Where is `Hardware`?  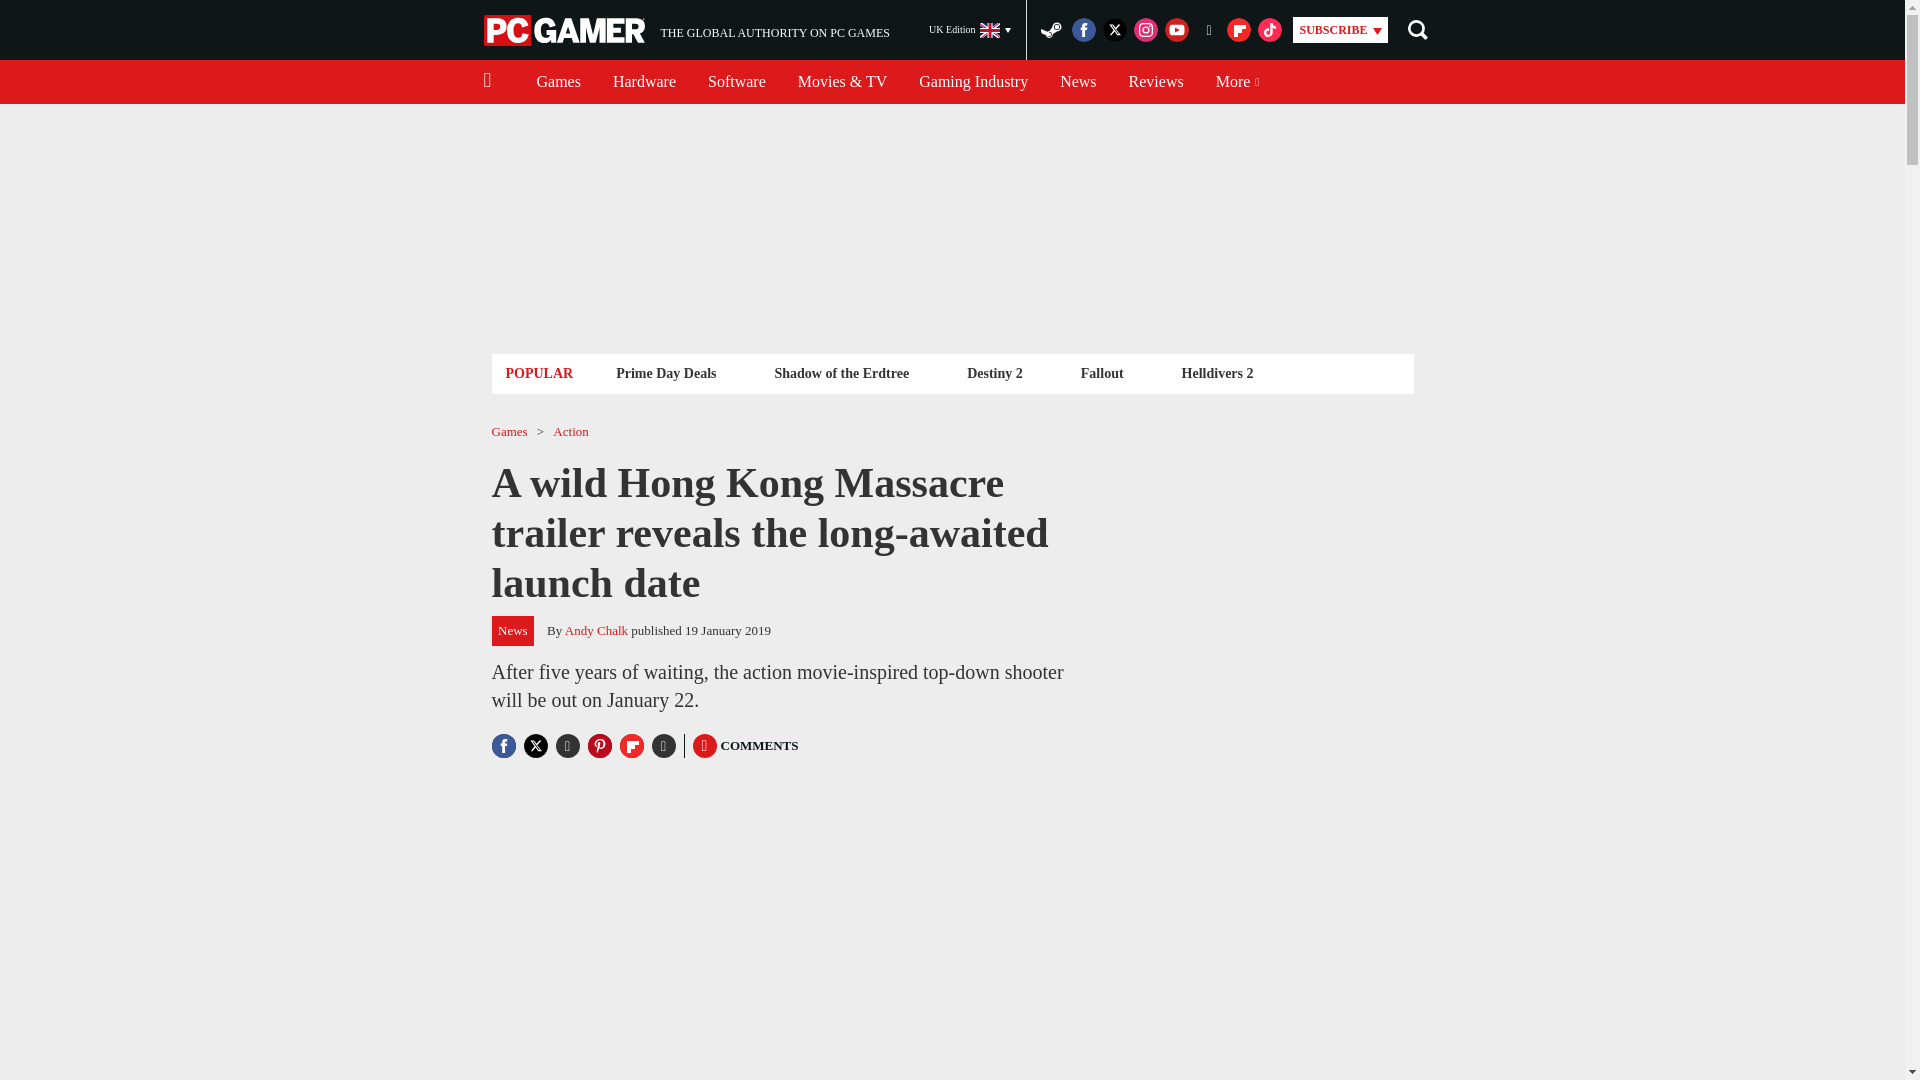 Hardware is located at coordinates (644, 82).